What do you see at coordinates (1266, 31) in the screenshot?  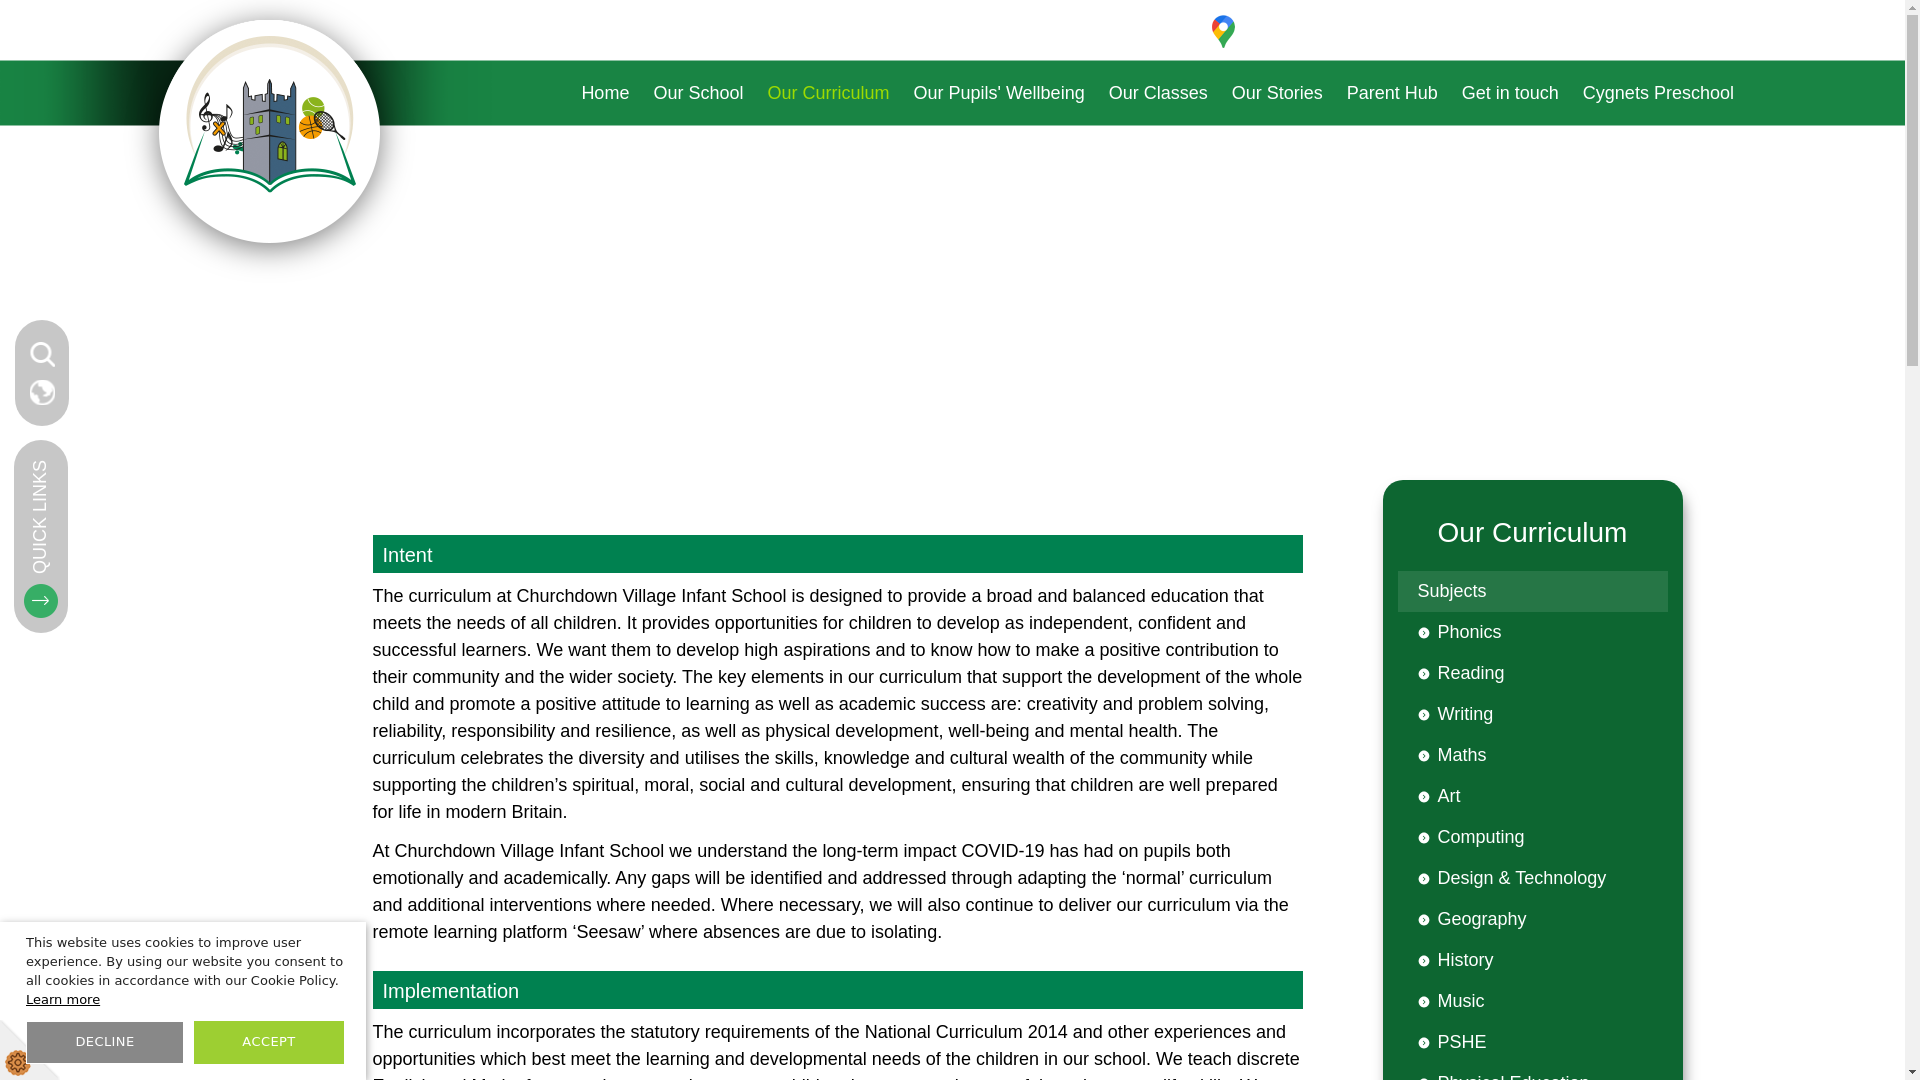 I see `Search` at bounding box center [1266, 31].